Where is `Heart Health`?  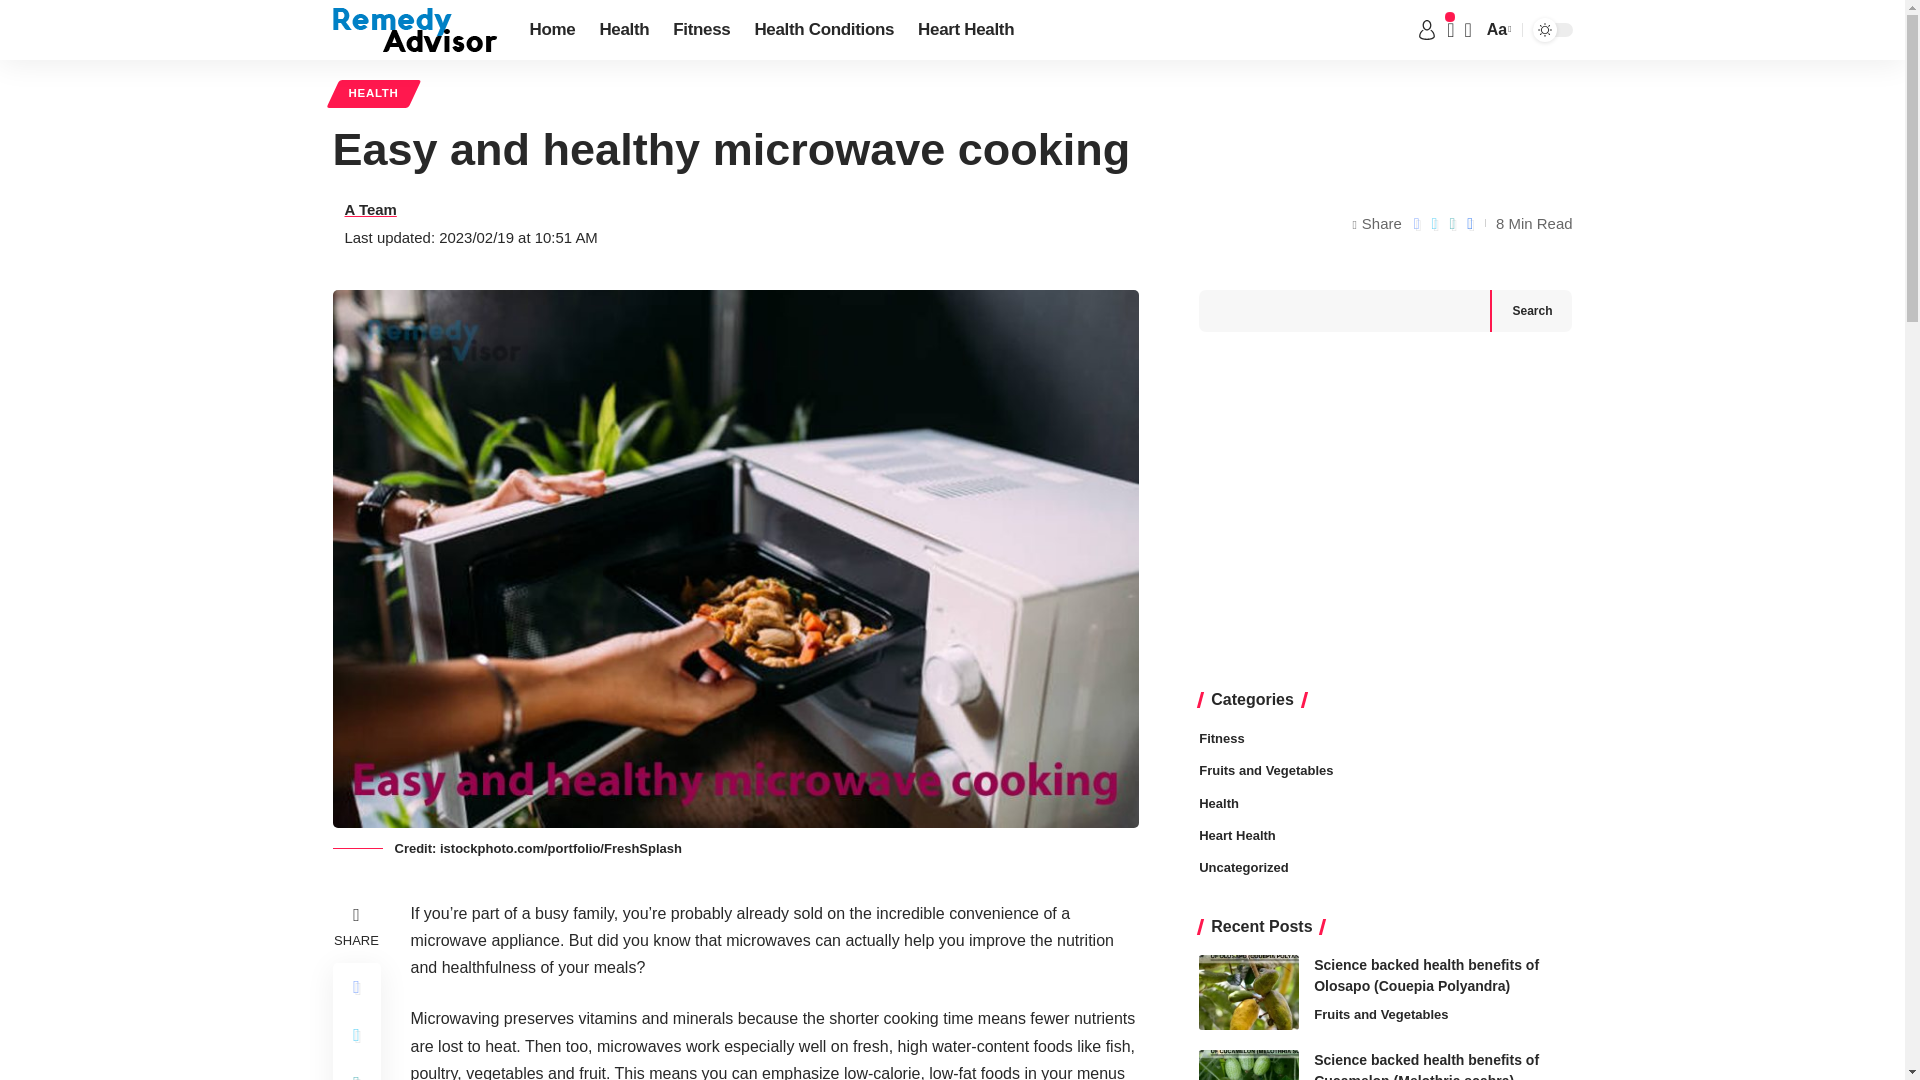
Heart Health is located at coordinates (966, 30).